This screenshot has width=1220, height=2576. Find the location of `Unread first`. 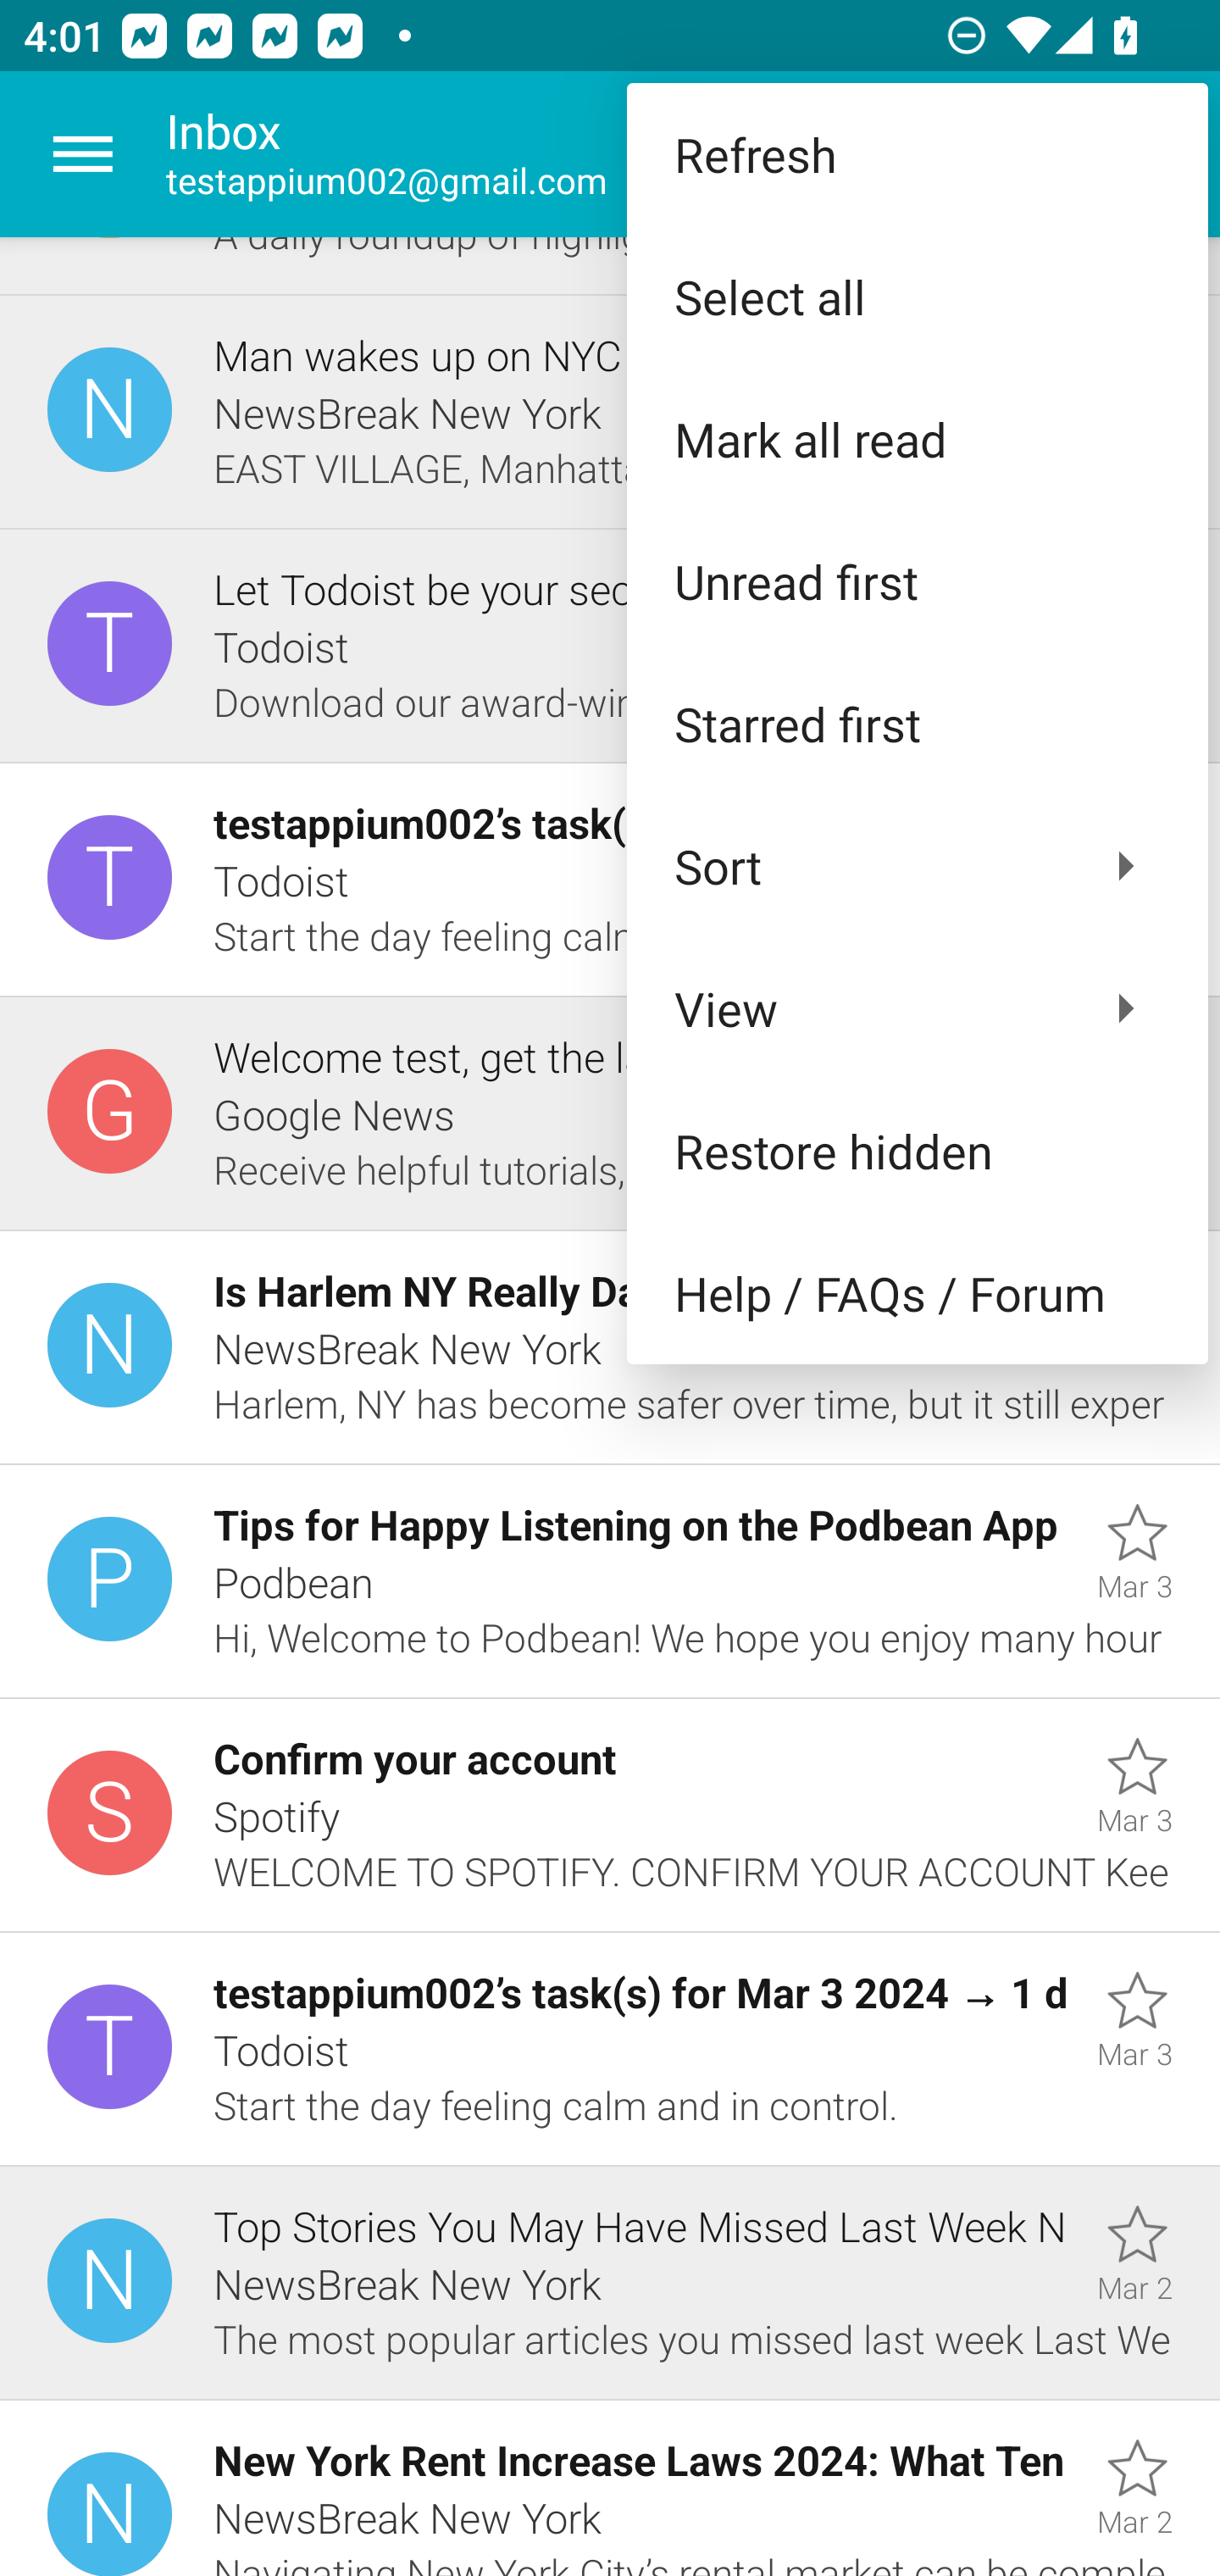

Unread first is located at coordinates (917, 580).